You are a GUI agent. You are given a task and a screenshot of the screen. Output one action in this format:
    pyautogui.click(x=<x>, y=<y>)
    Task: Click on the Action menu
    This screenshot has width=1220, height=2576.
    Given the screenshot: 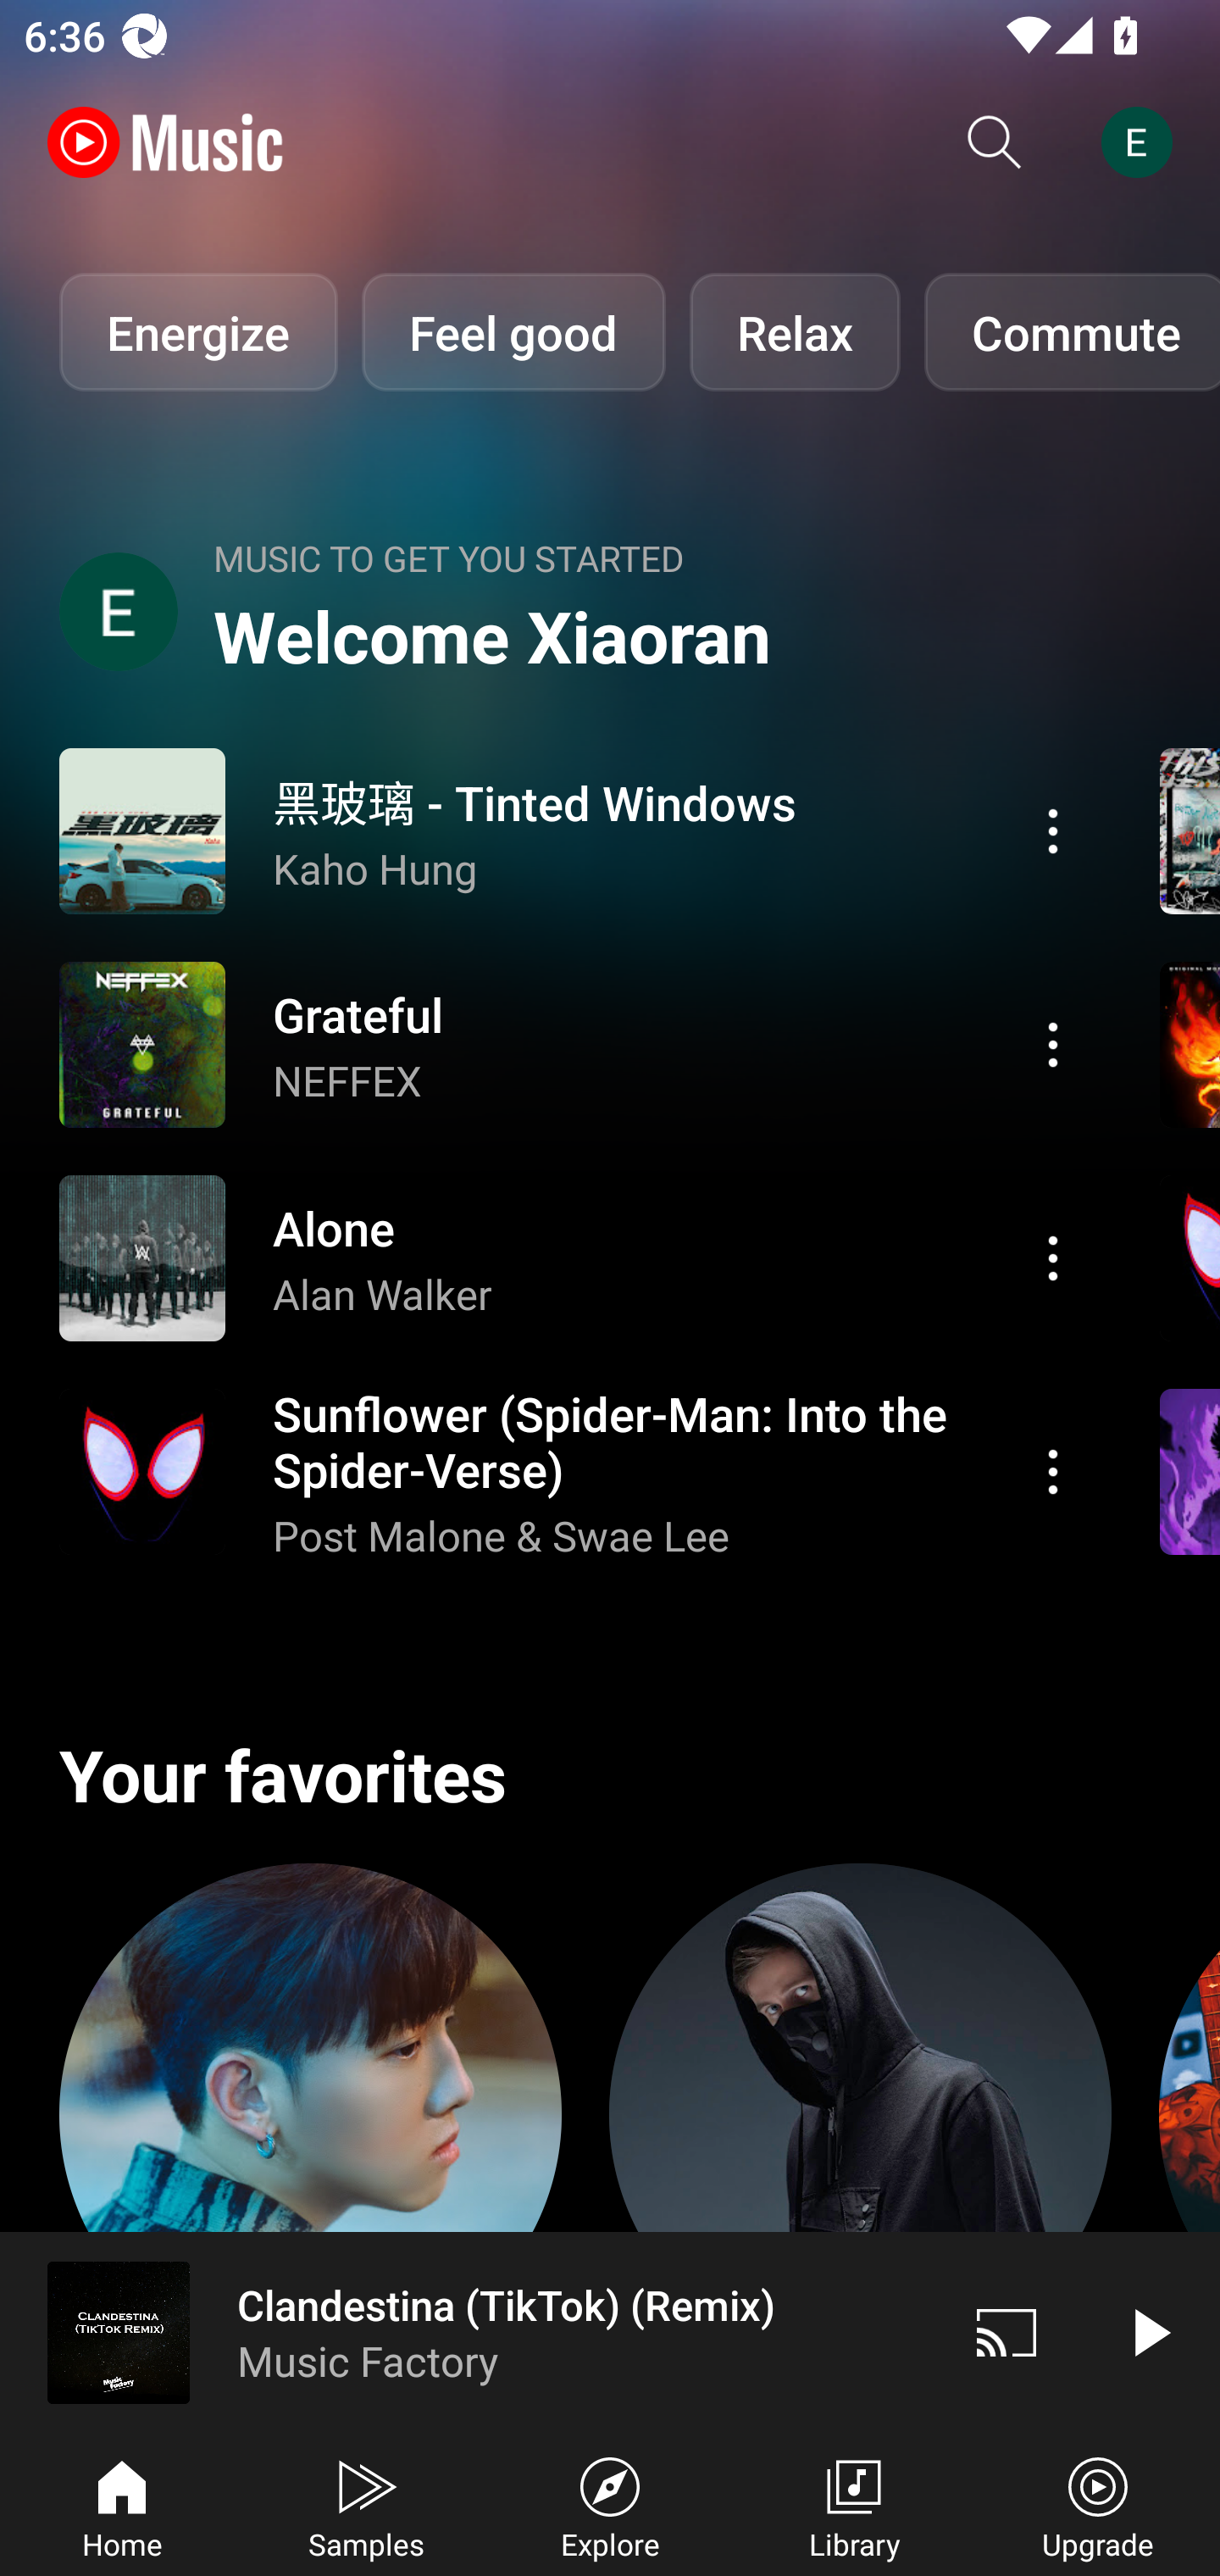 What is the action you would take?
    pyautogui.click(x=574, y=830)
    